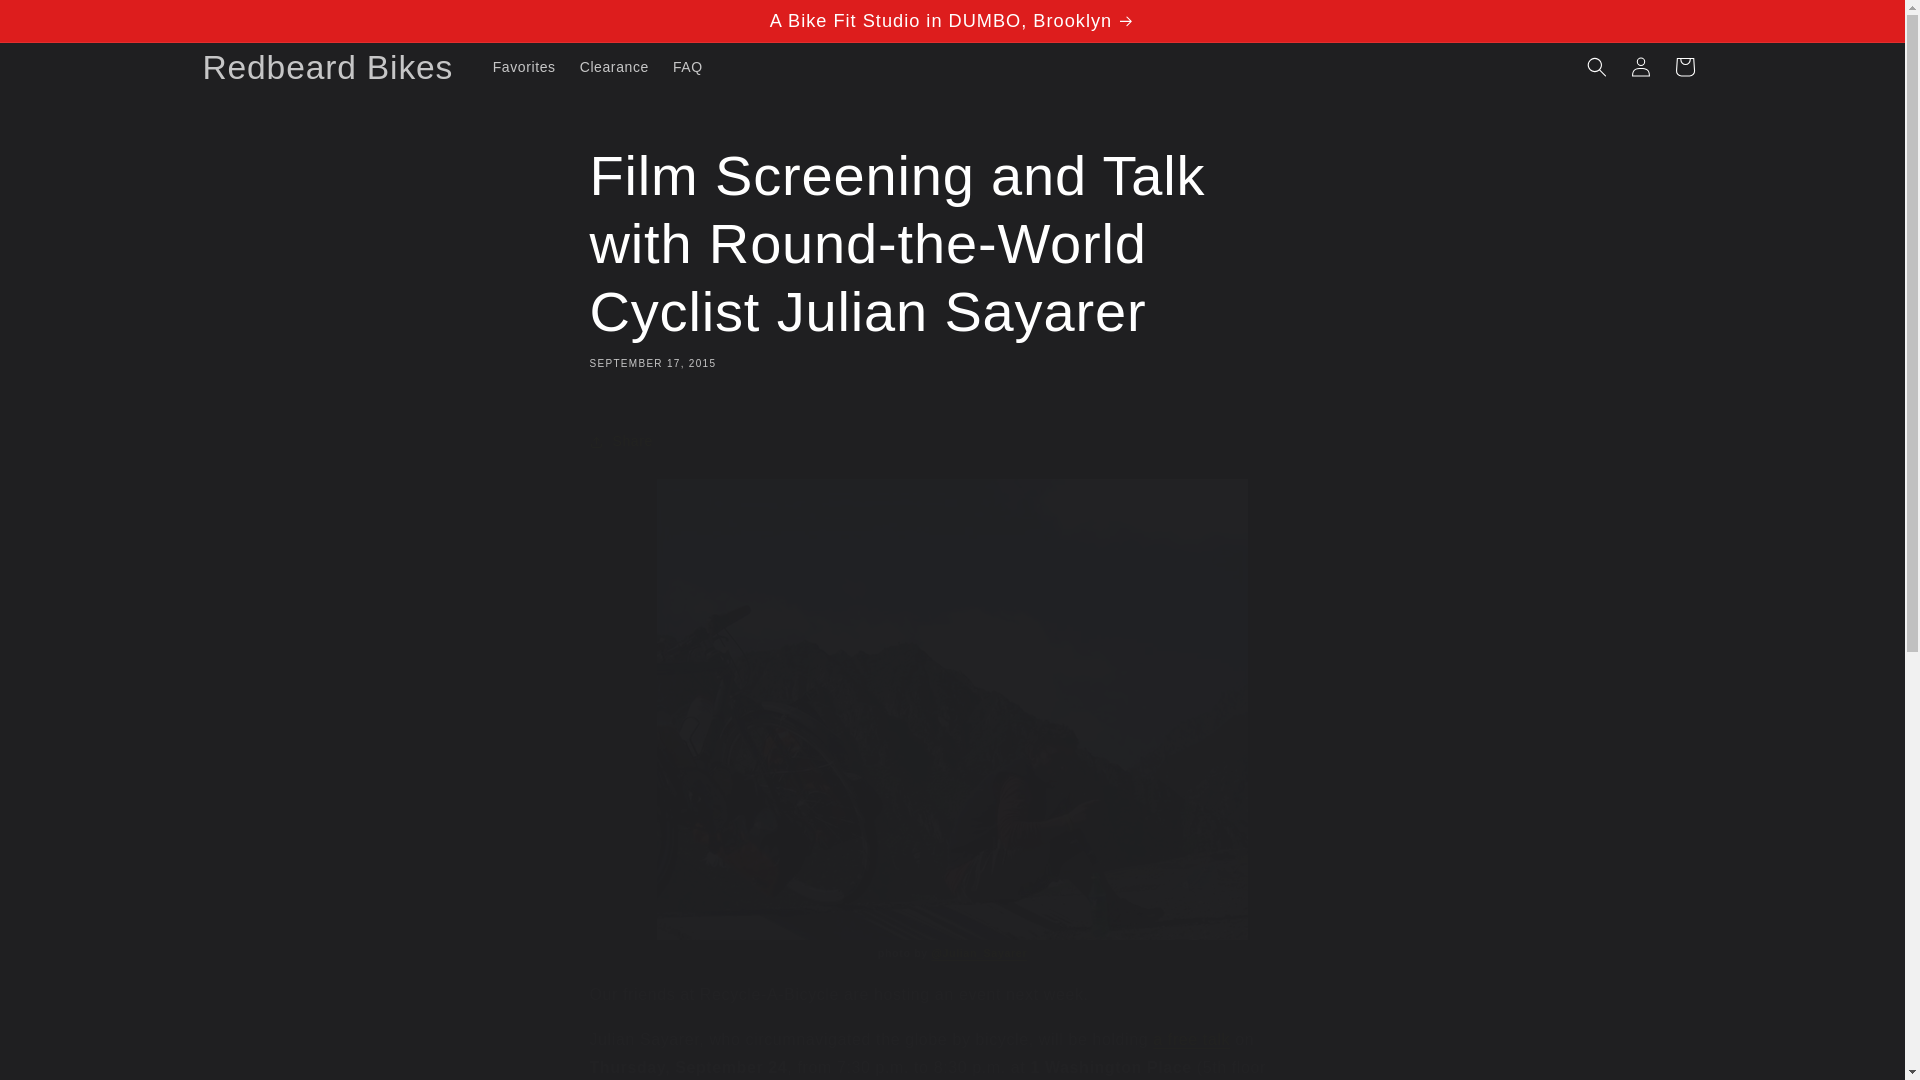 This screenshot has height=1080, width=1920. What do you see at coordinates (687, 66) in the screenshot?
I see `FAQ` at bounding box center [687, 66].